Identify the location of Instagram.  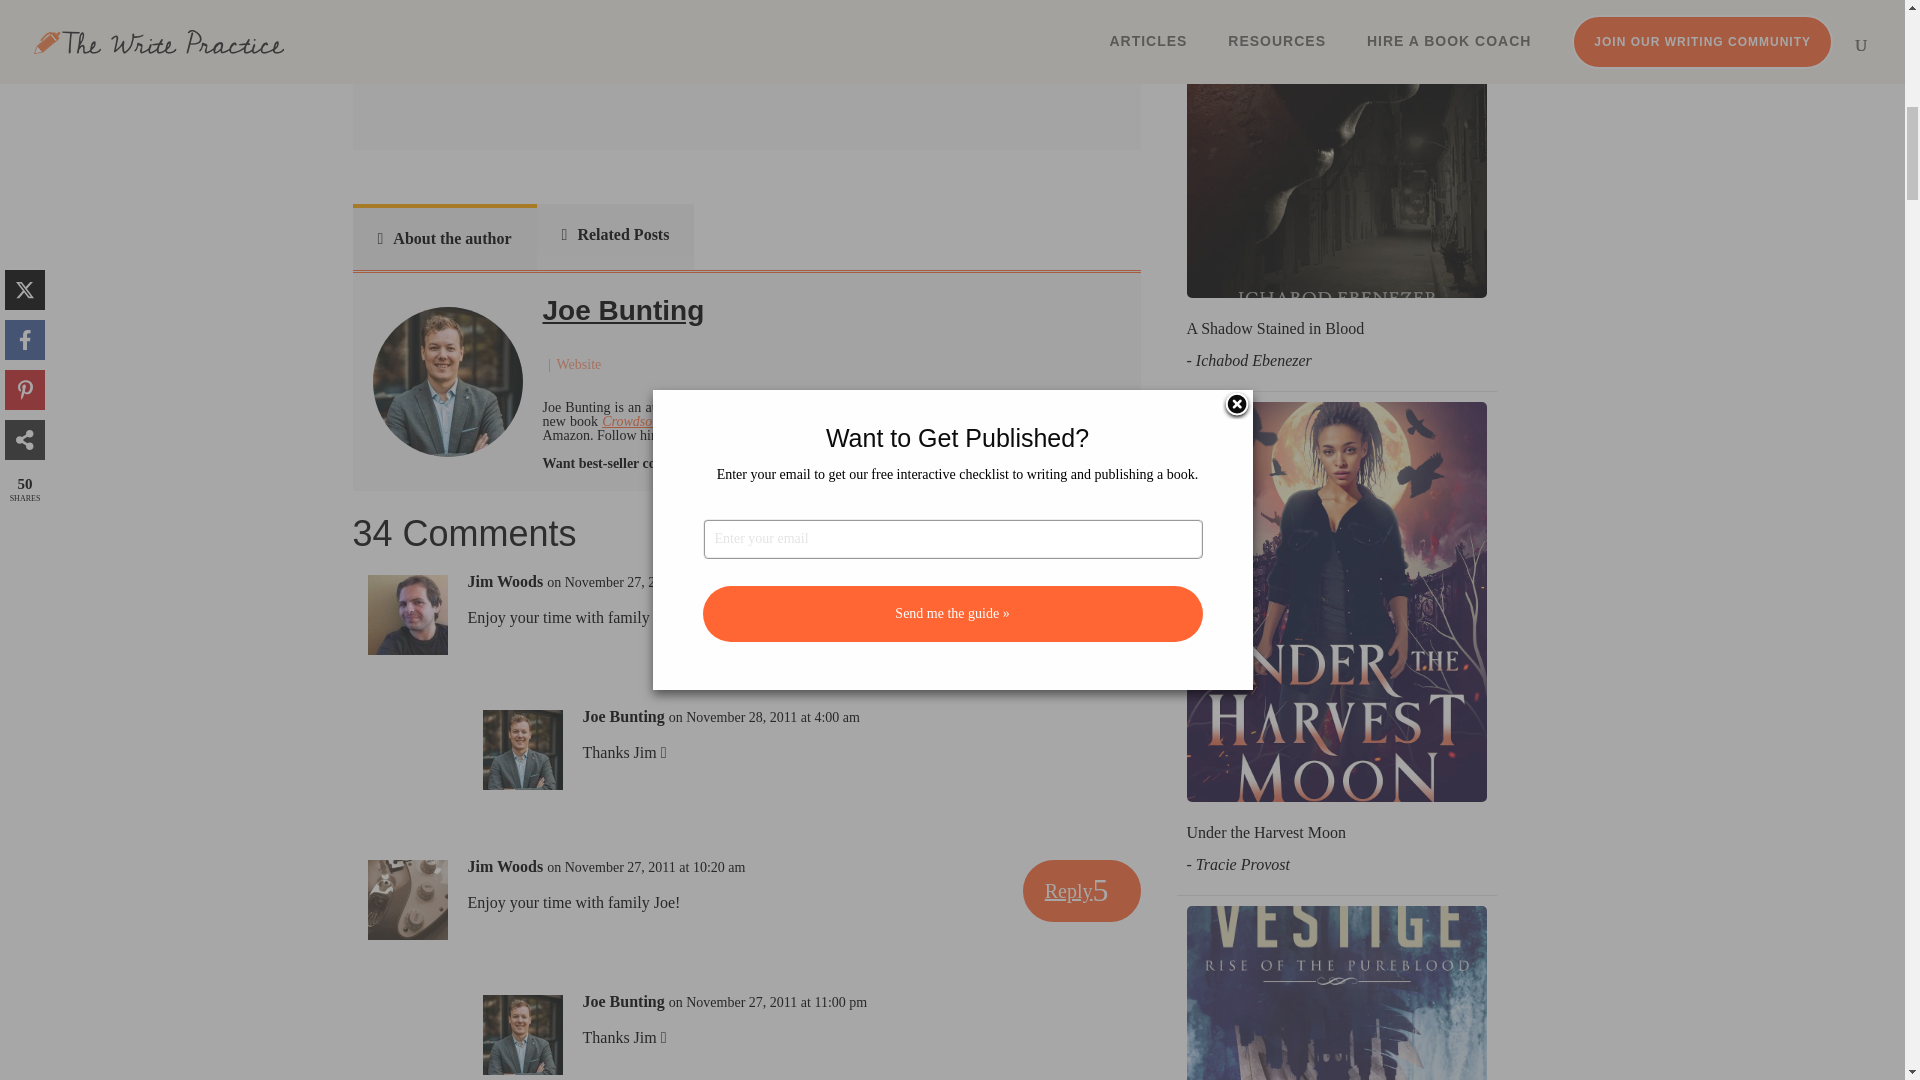
(711, 434).